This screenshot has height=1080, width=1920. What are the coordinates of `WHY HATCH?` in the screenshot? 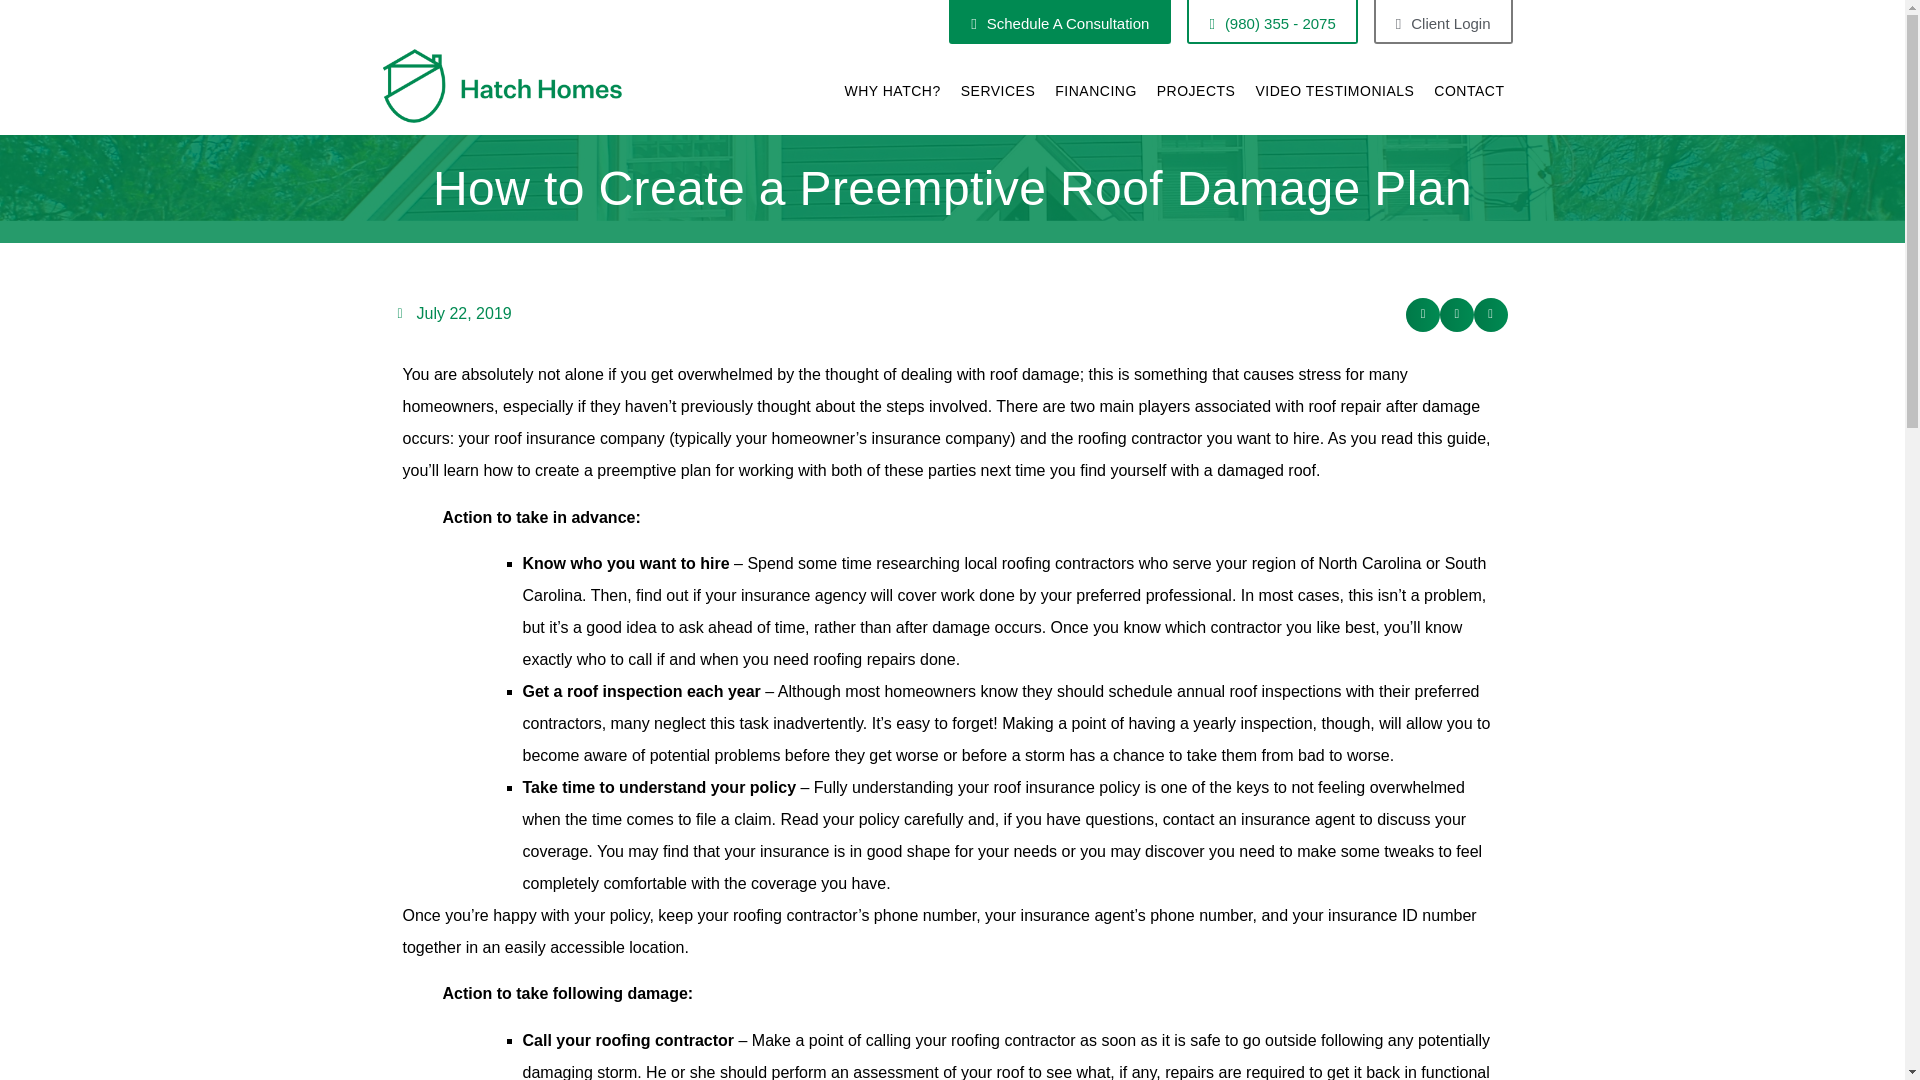 It's located at (892, 91).